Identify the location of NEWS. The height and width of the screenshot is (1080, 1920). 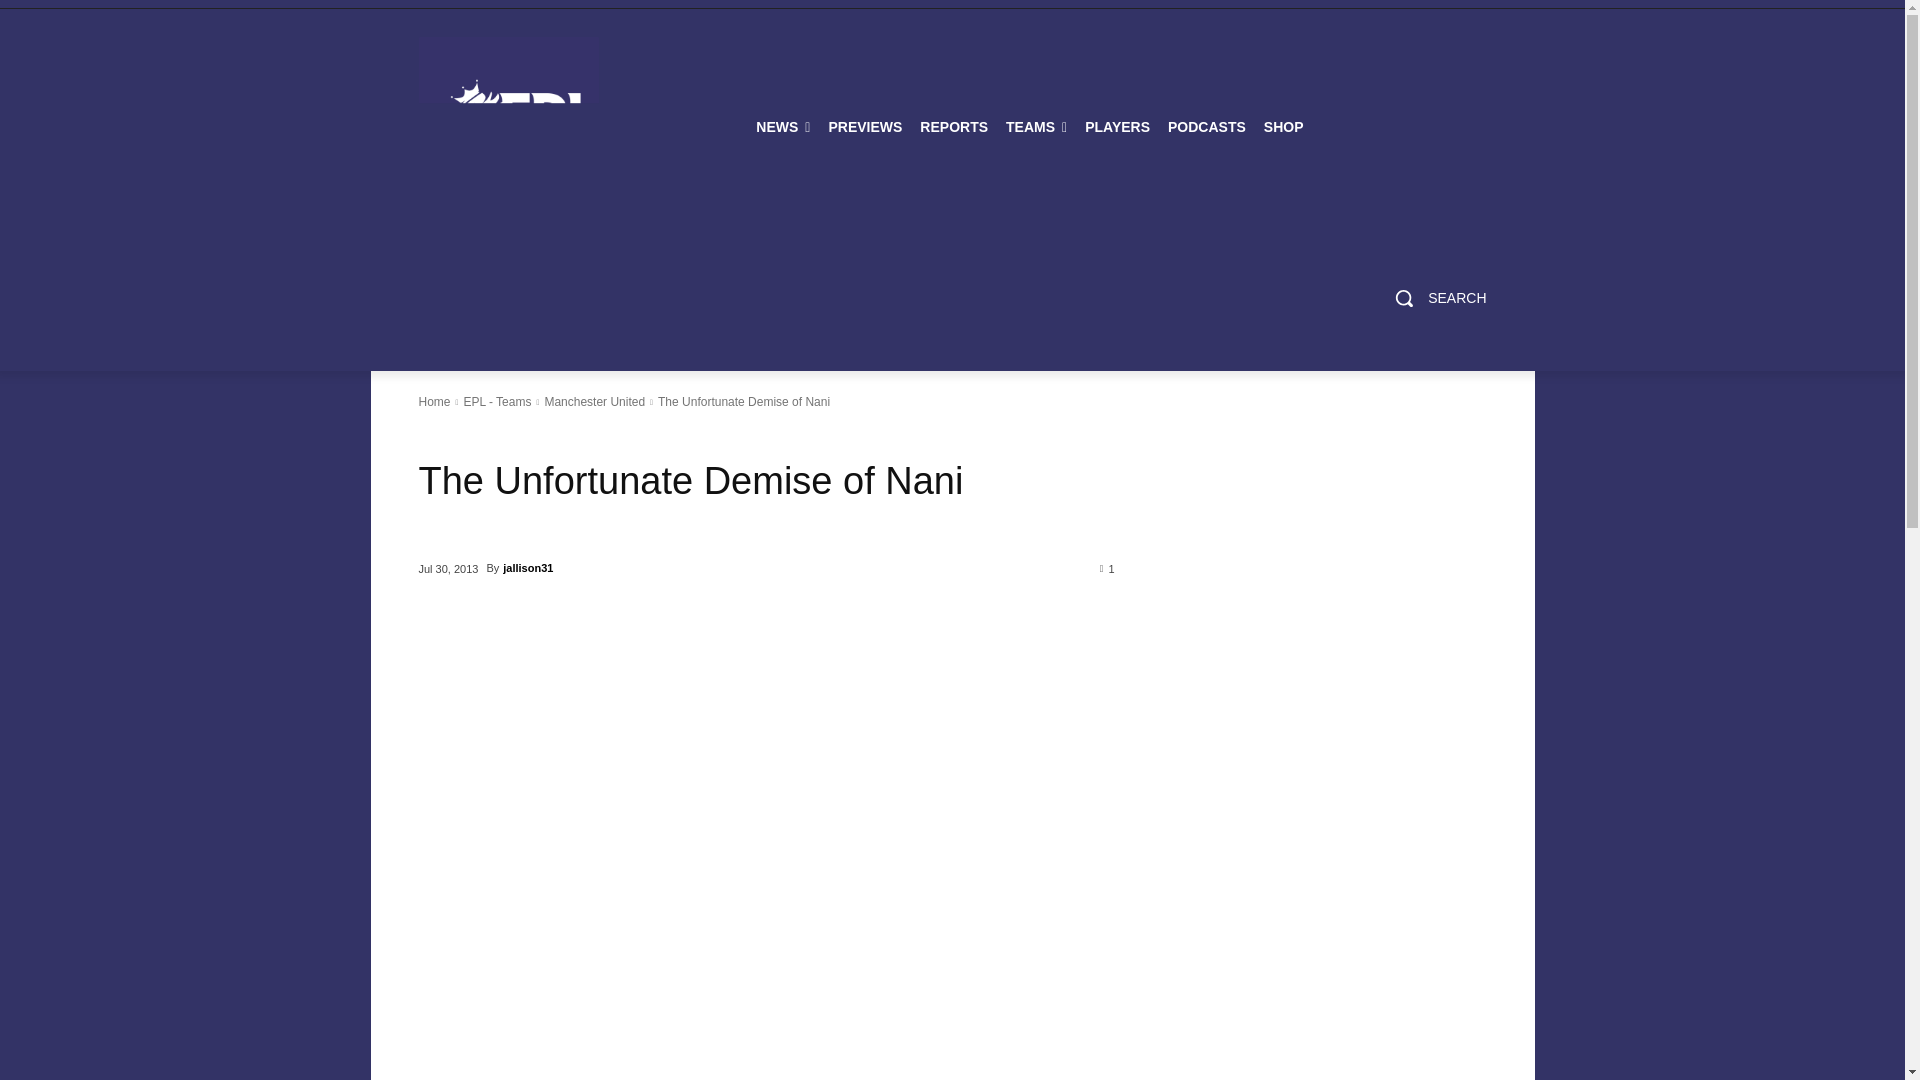
(782, 126).